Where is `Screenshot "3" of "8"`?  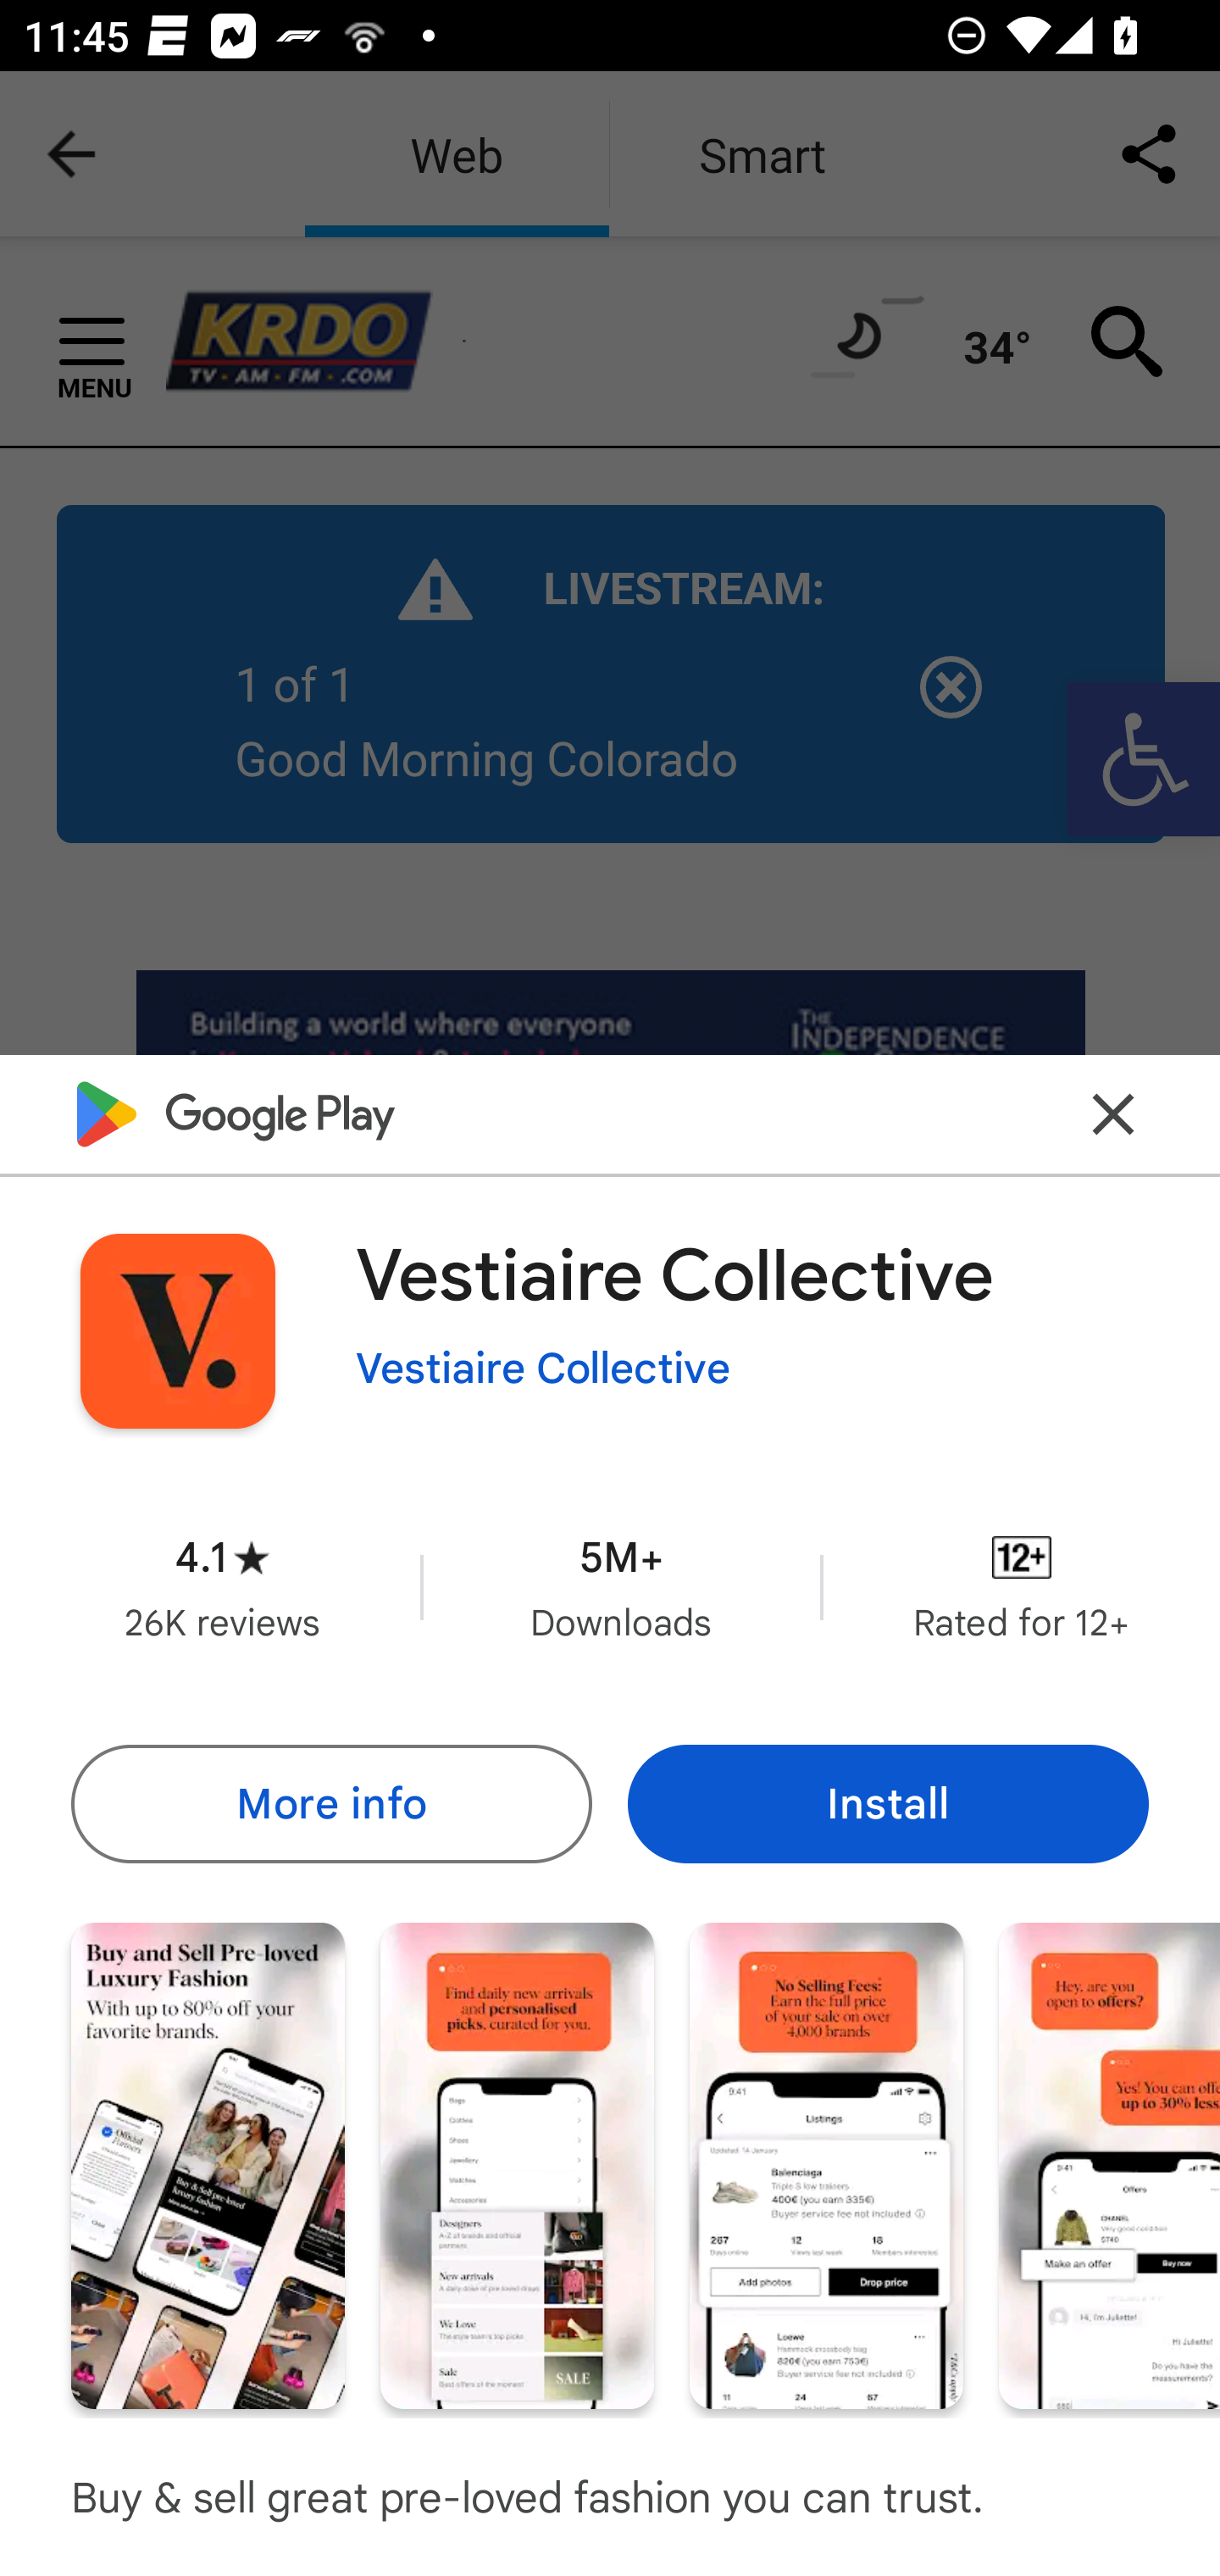
Screenshot "3" of "8" is located at coordinates (826, 2164).